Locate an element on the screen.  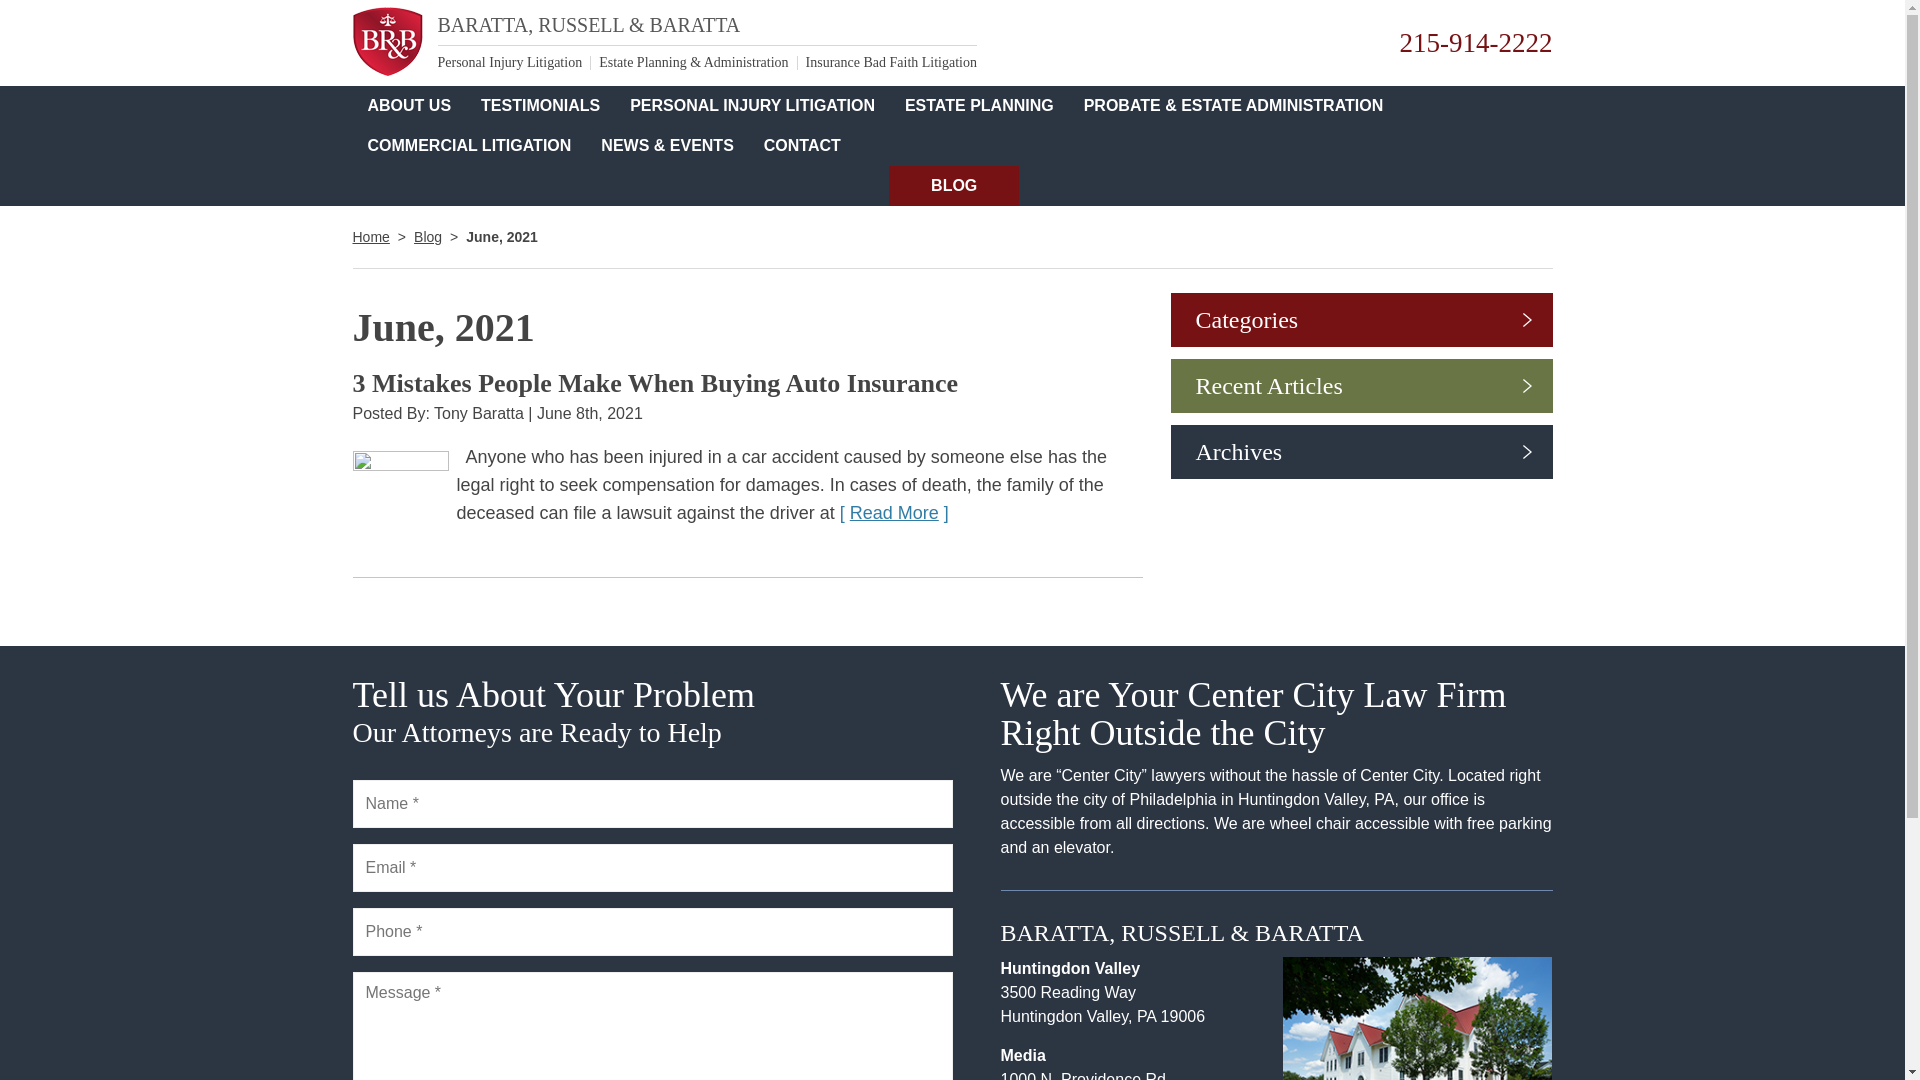
ABOUT US is located at coordinates (408, 106).